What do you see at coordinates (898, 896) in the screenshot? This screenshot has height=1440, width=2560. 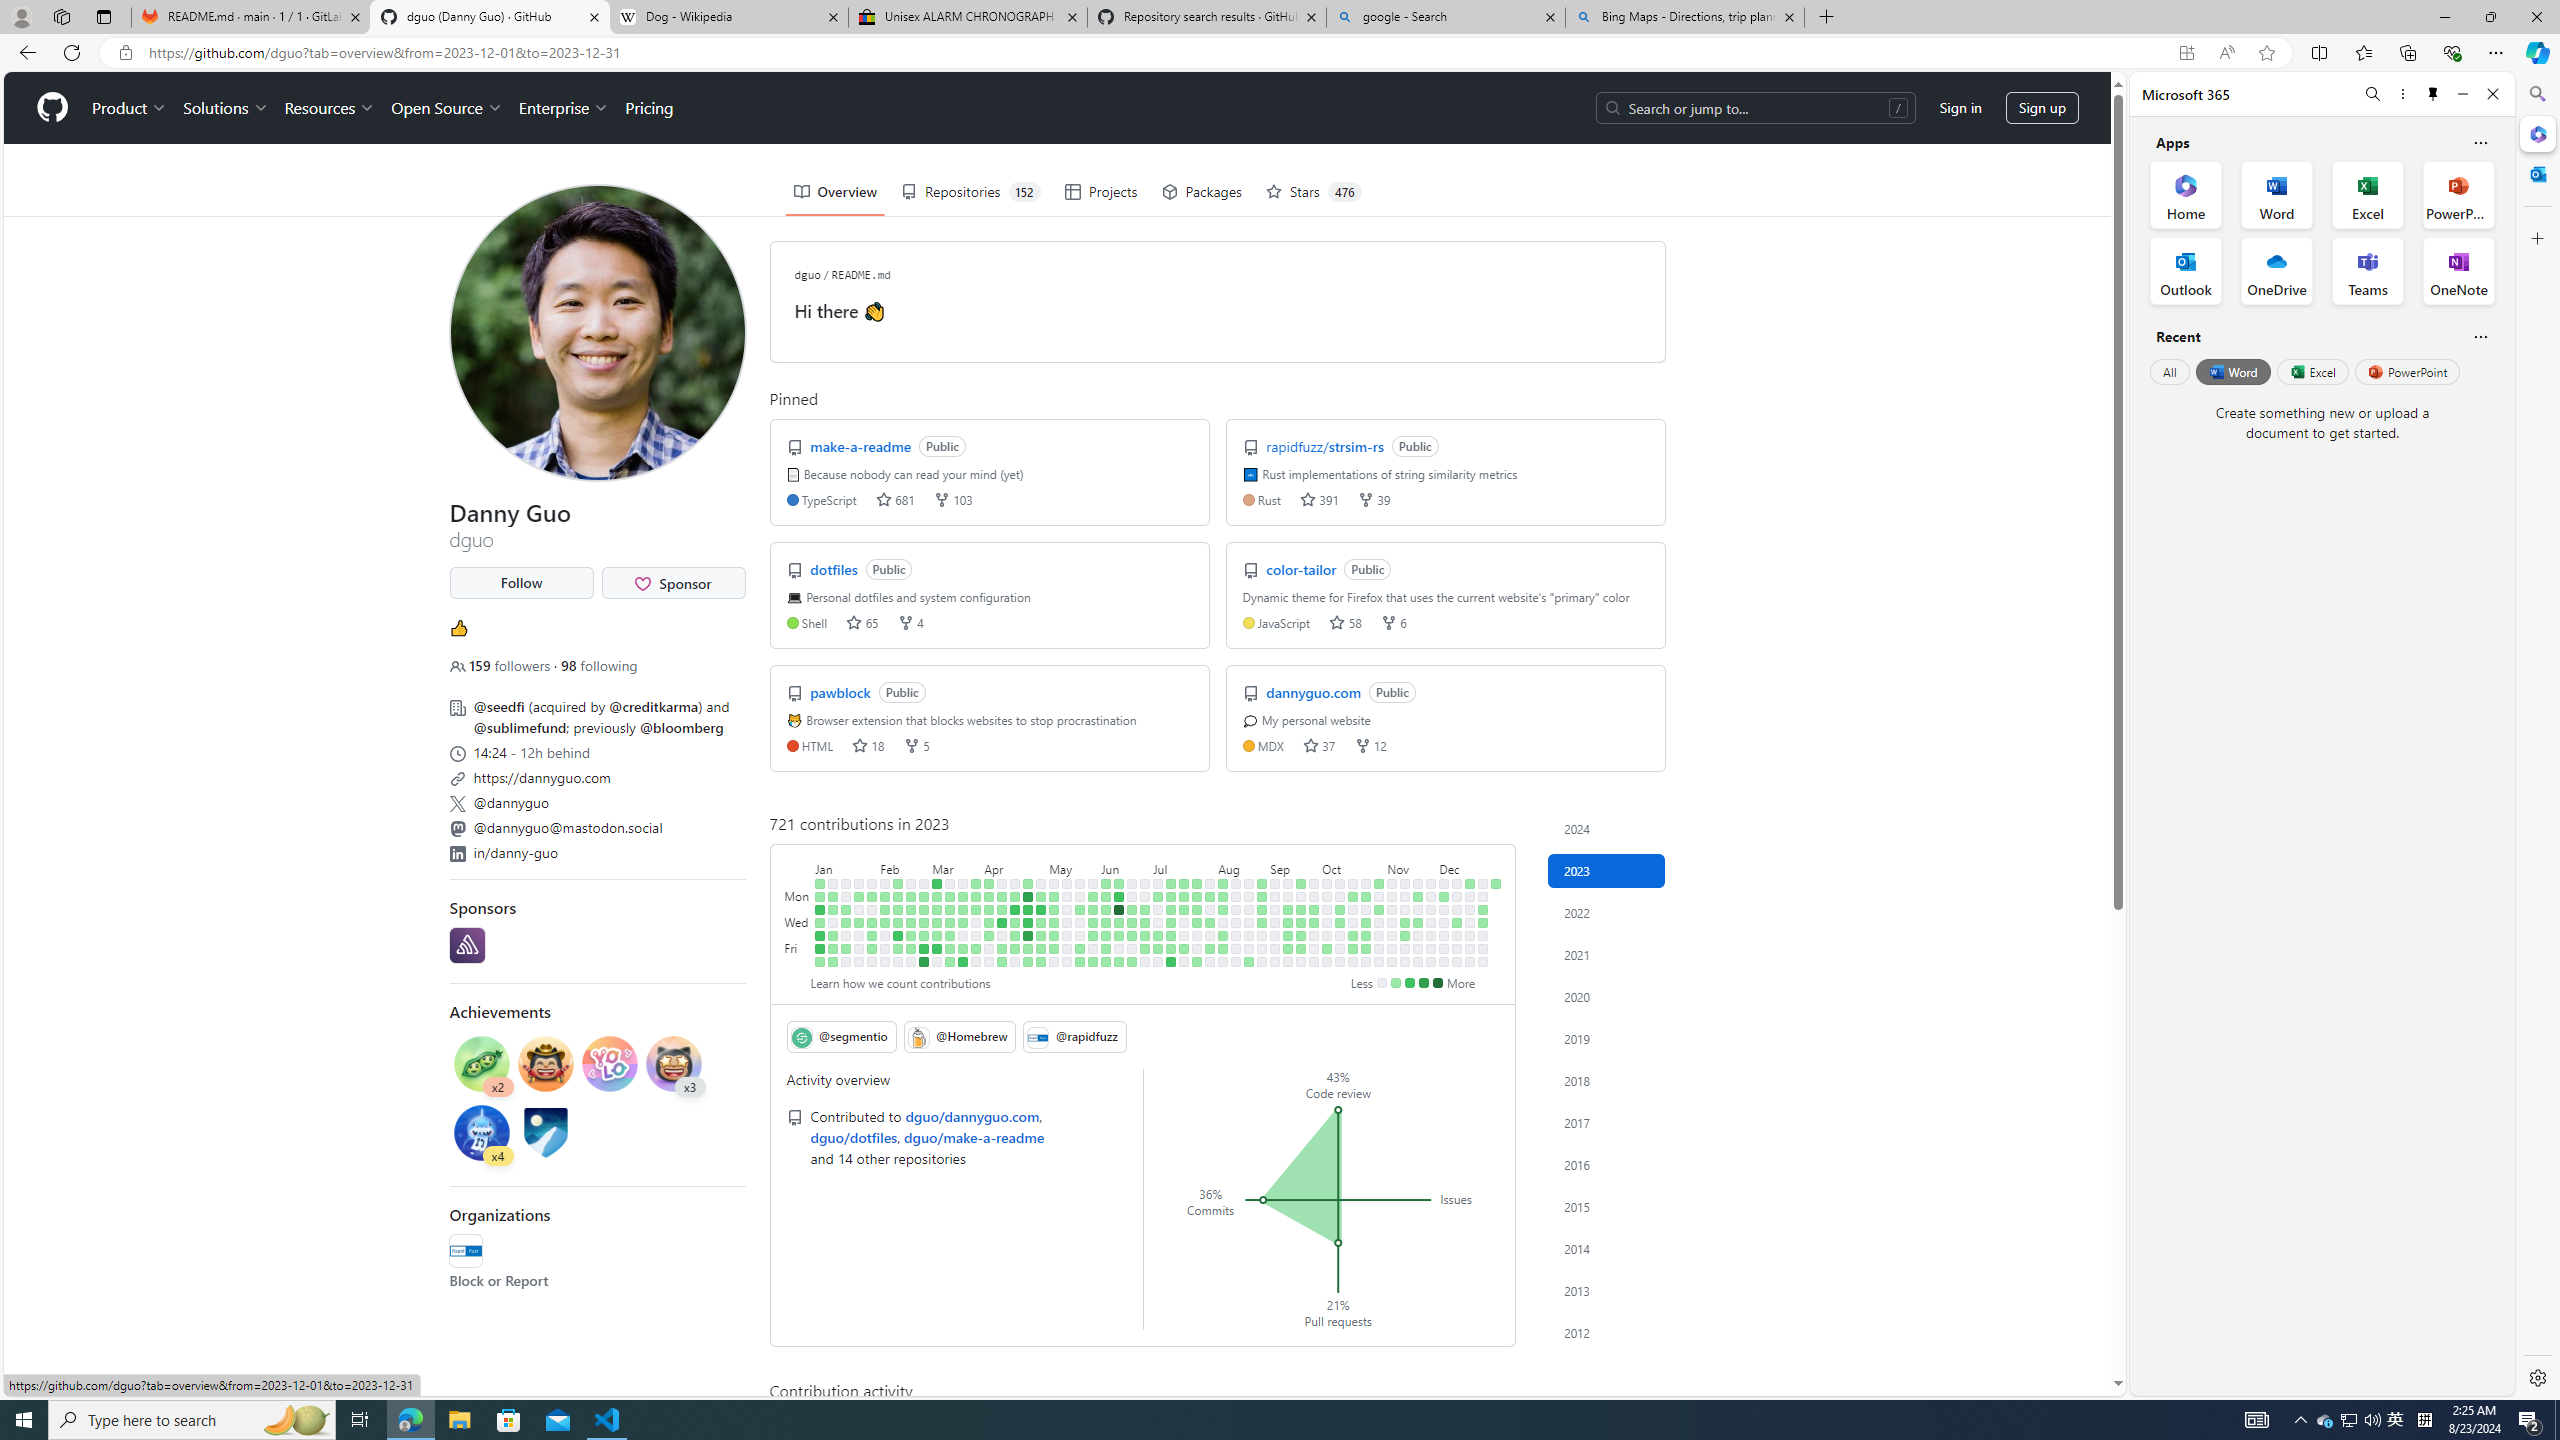 I see `3 contributions on February 13th.` at bounding box center [898, 896].